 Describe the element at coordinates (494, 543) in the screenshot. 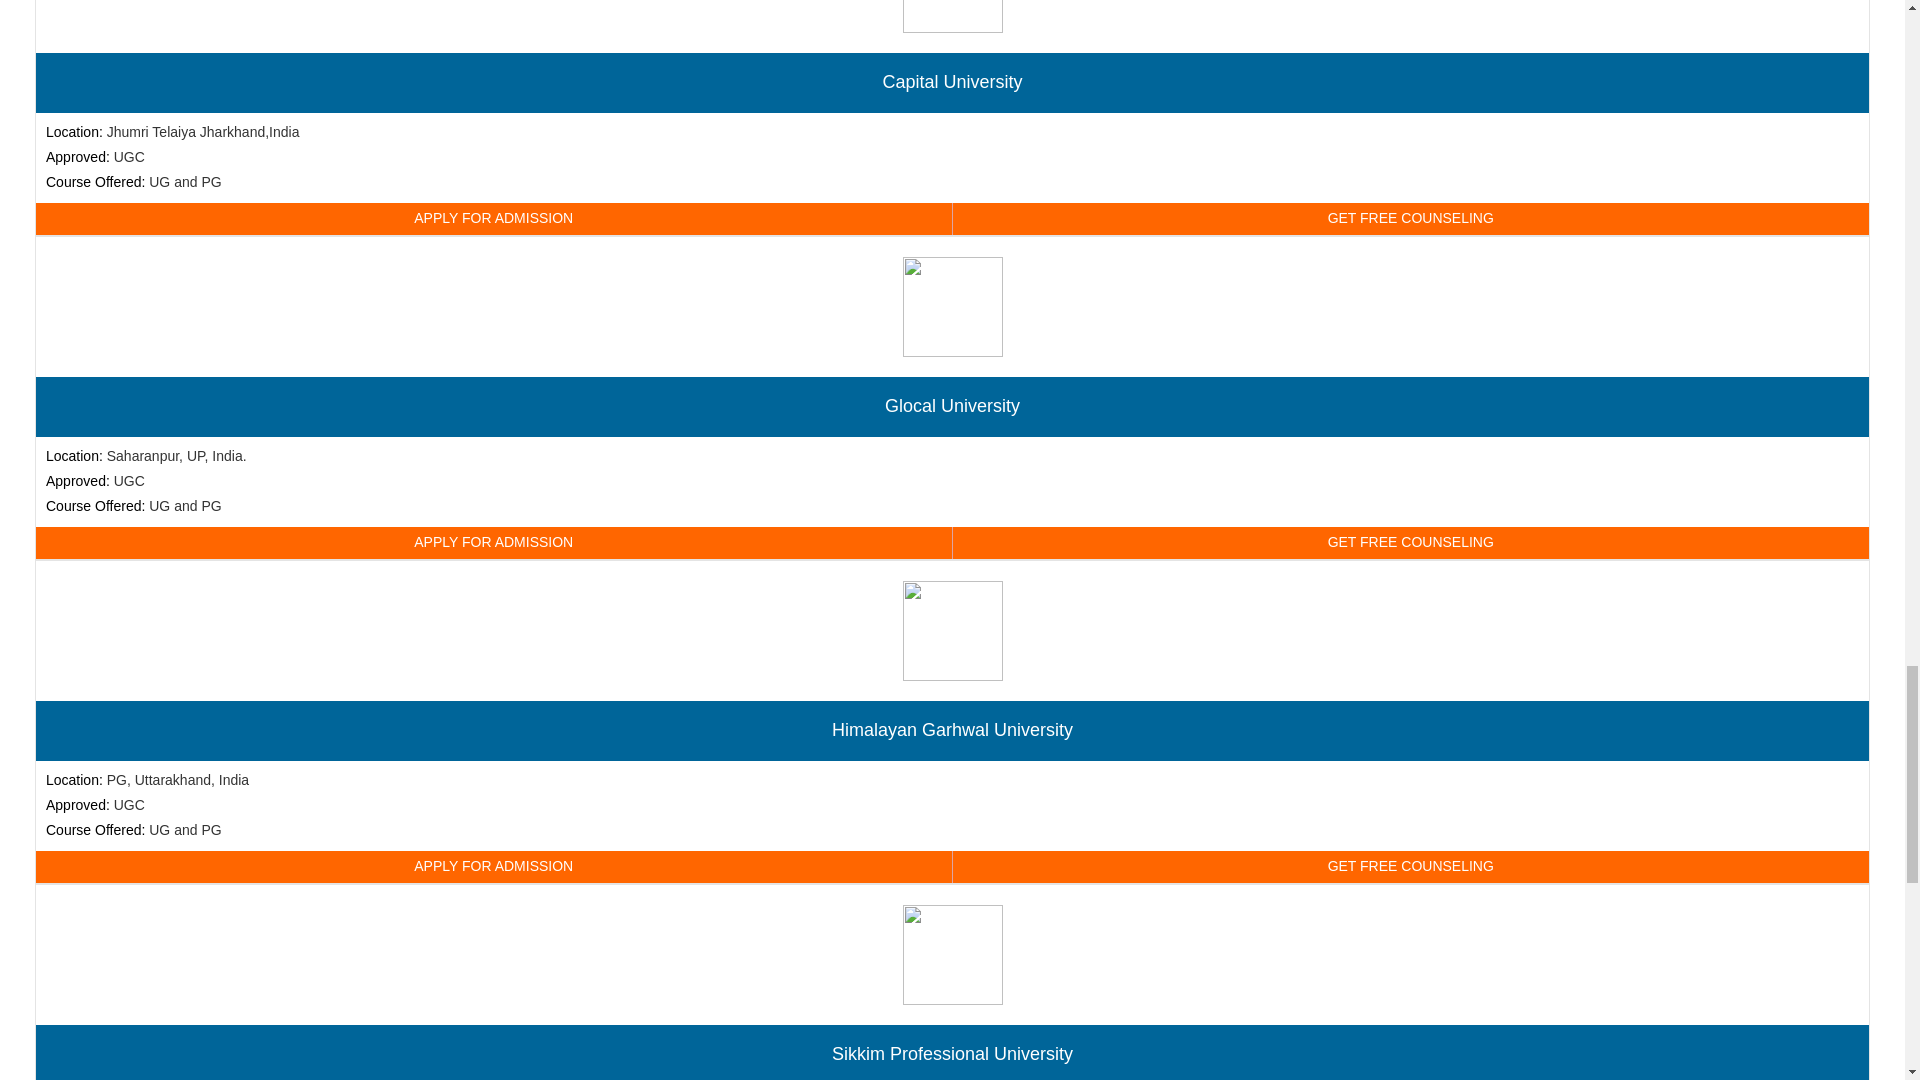

I see `APPLY FOR ADMISSION` at that location.